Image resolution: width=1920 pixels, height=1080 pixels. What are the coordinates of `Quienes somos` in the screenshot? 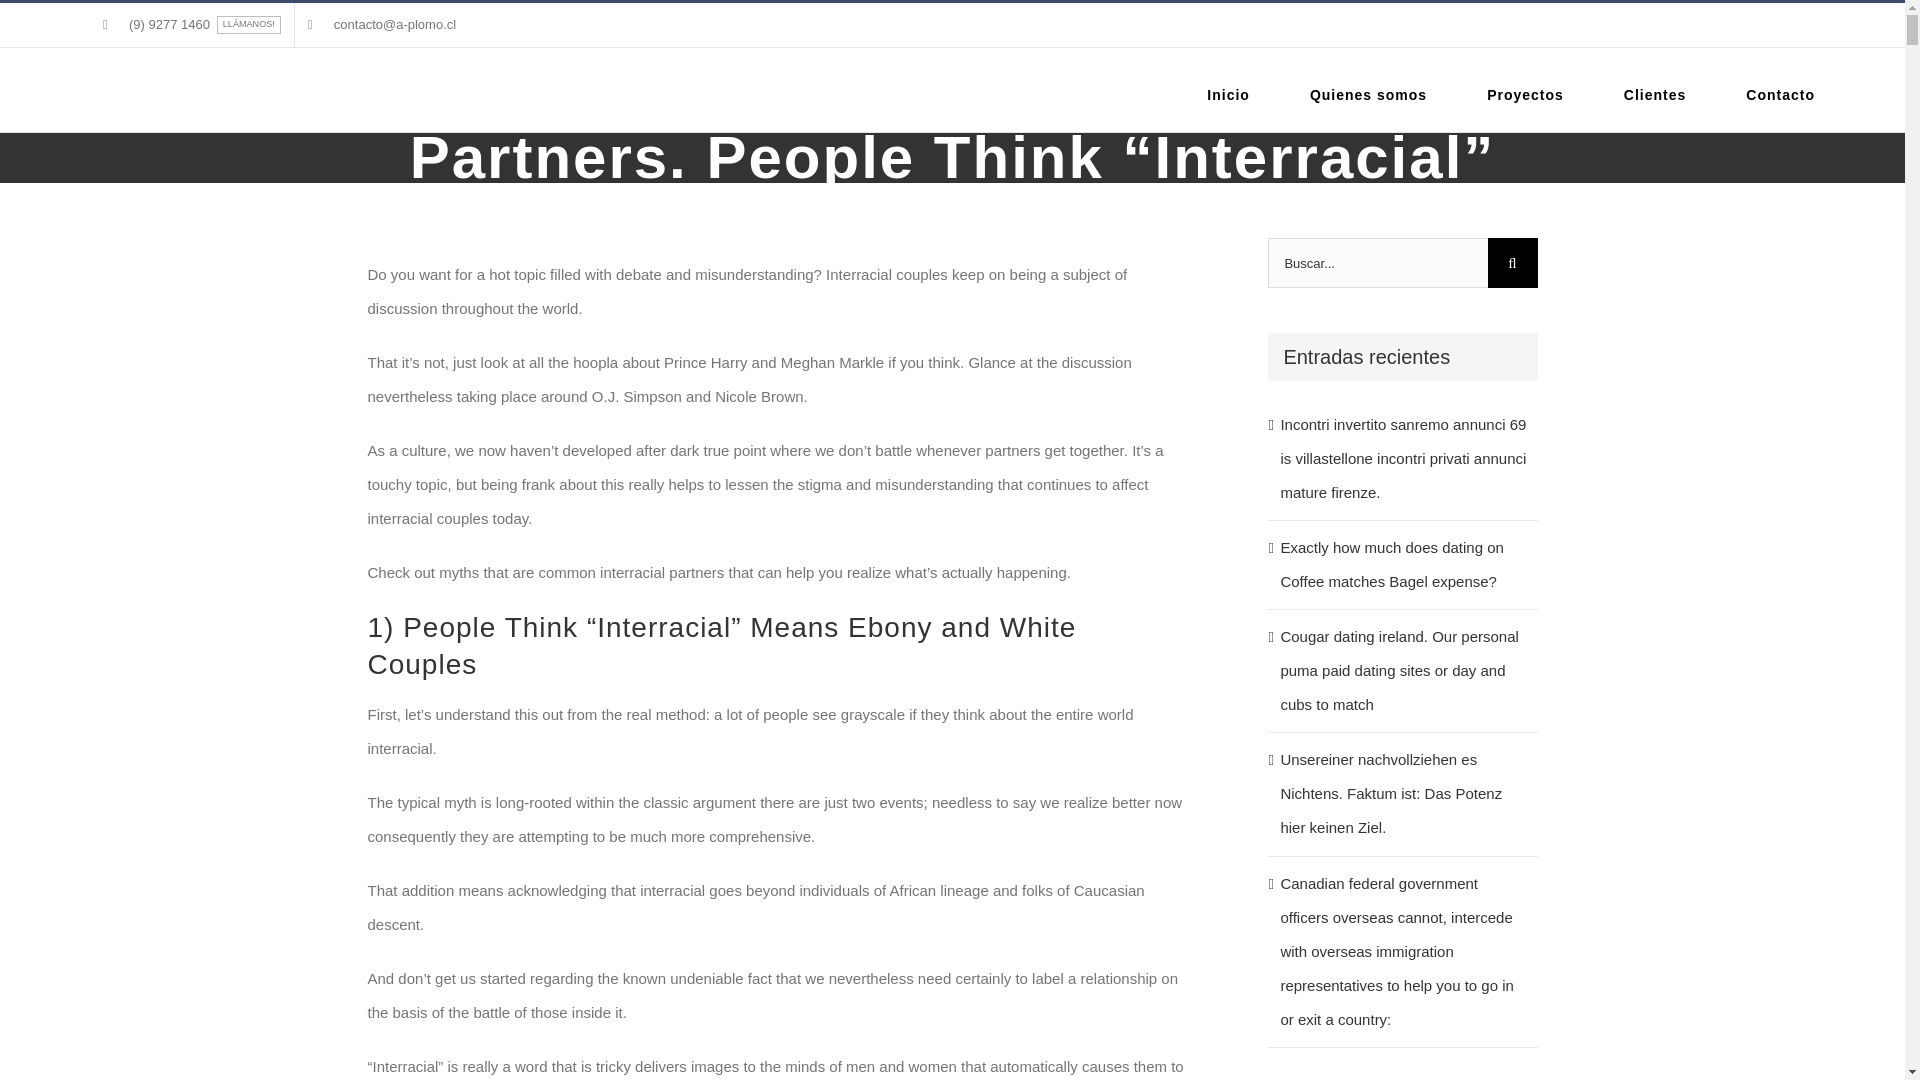 It's located at (1368, 94).